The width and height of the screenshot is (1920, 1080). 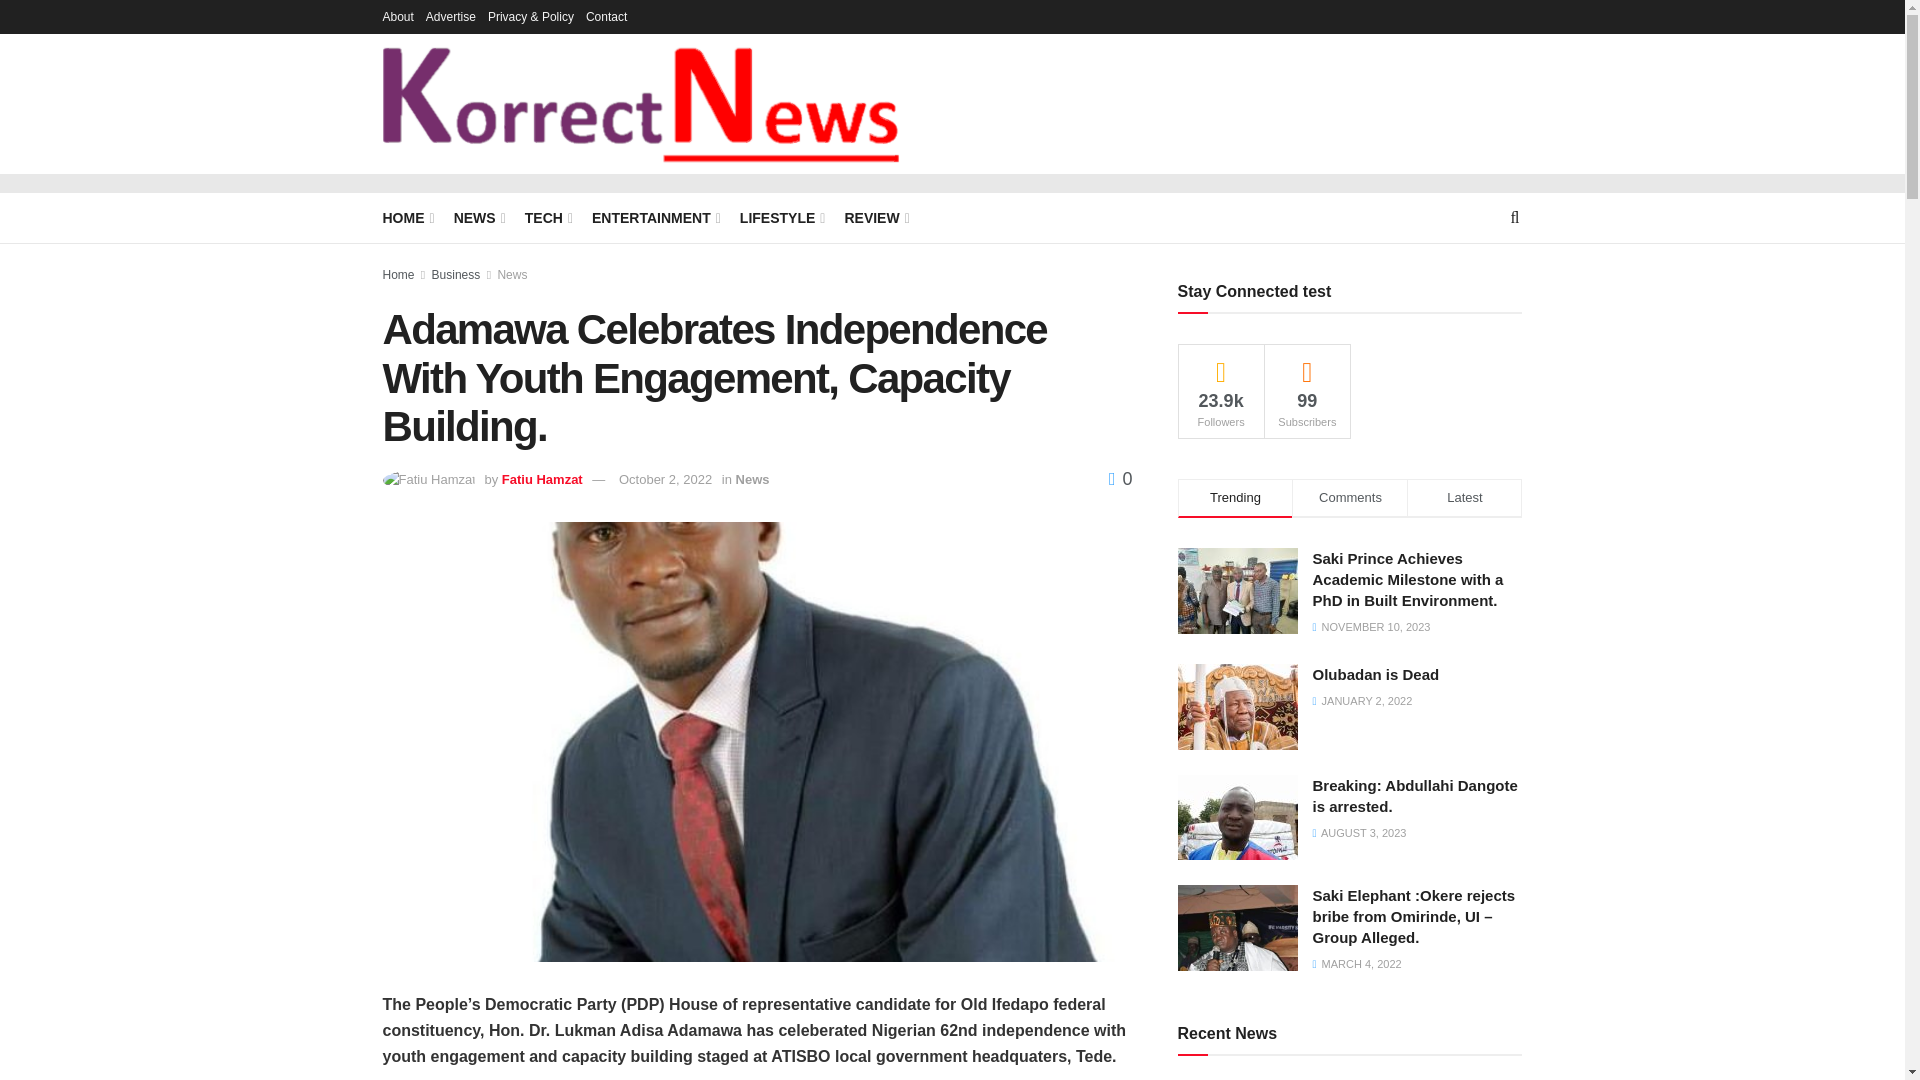 I want to click on TECH, so click(x=547, y=218).